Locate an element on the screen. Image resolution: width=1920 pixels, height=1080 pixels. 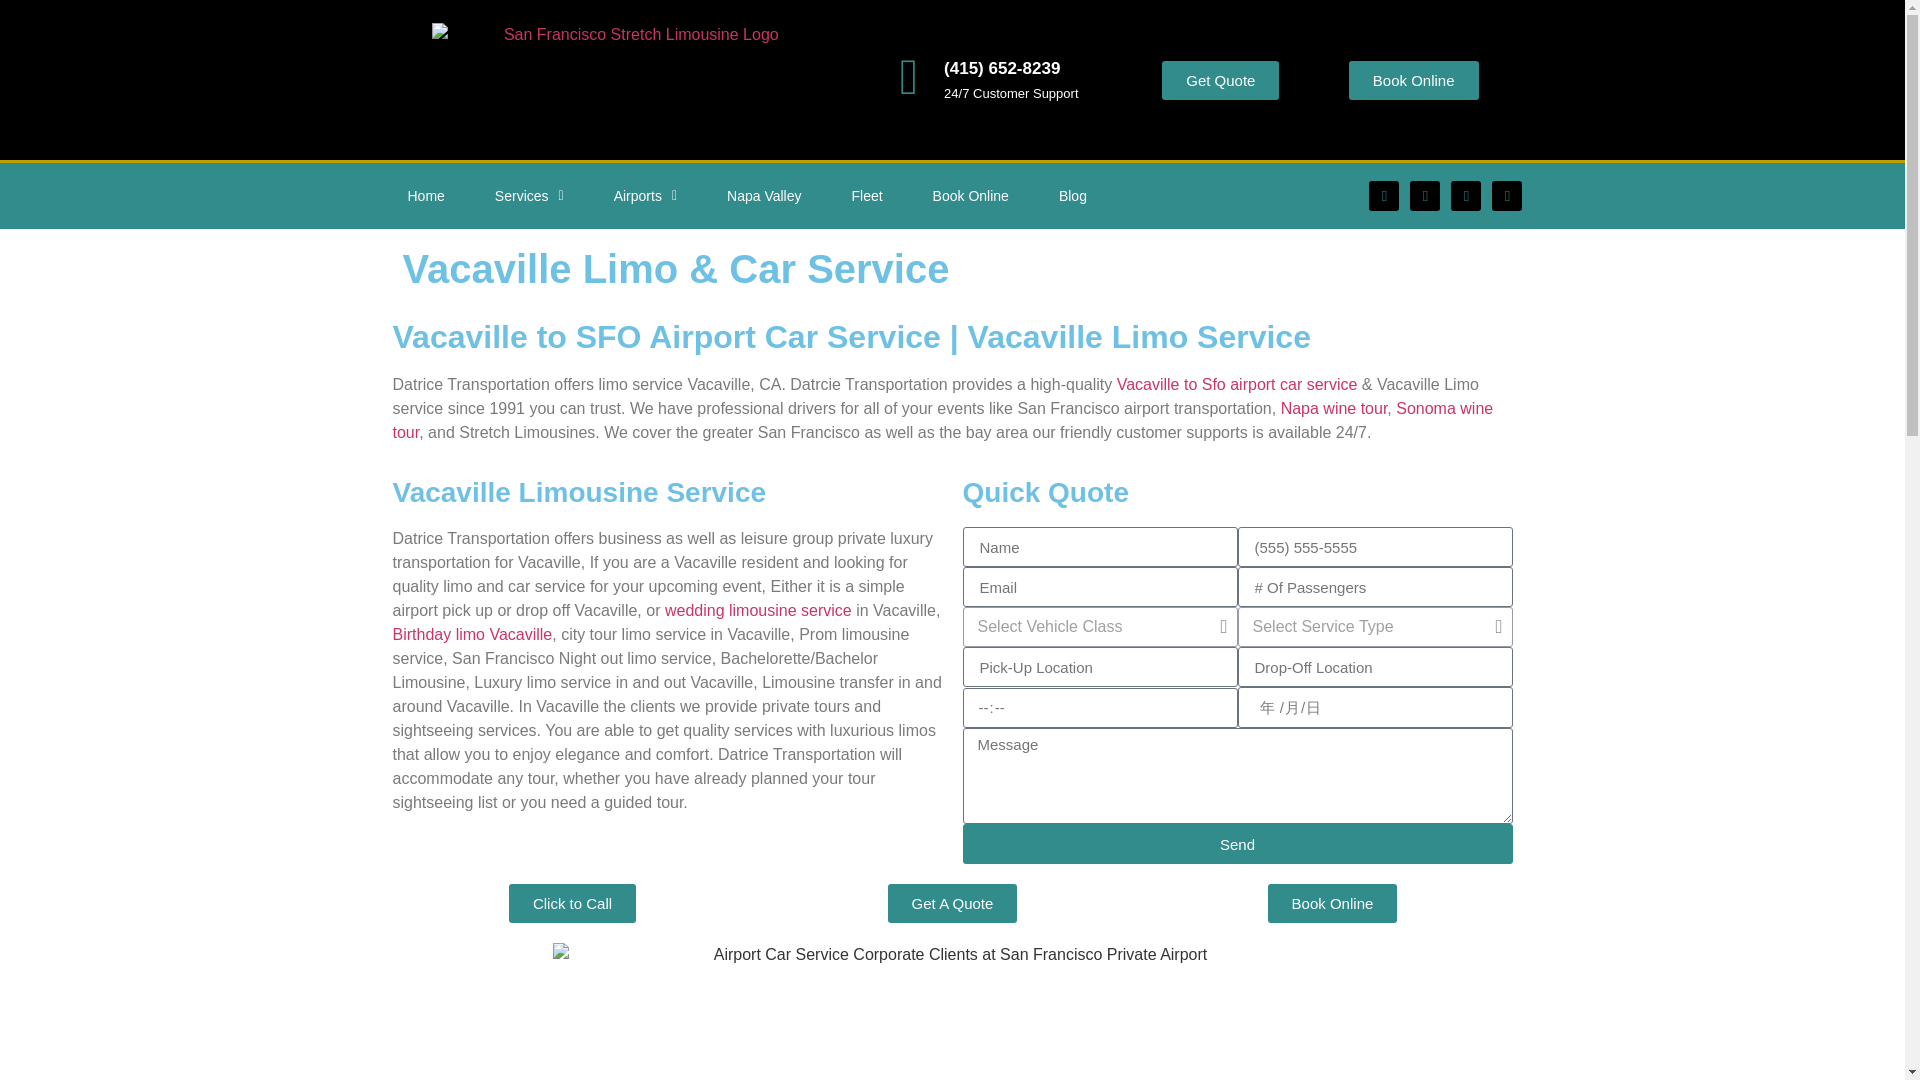
Napa Valley is located at coordinates (764, 196).